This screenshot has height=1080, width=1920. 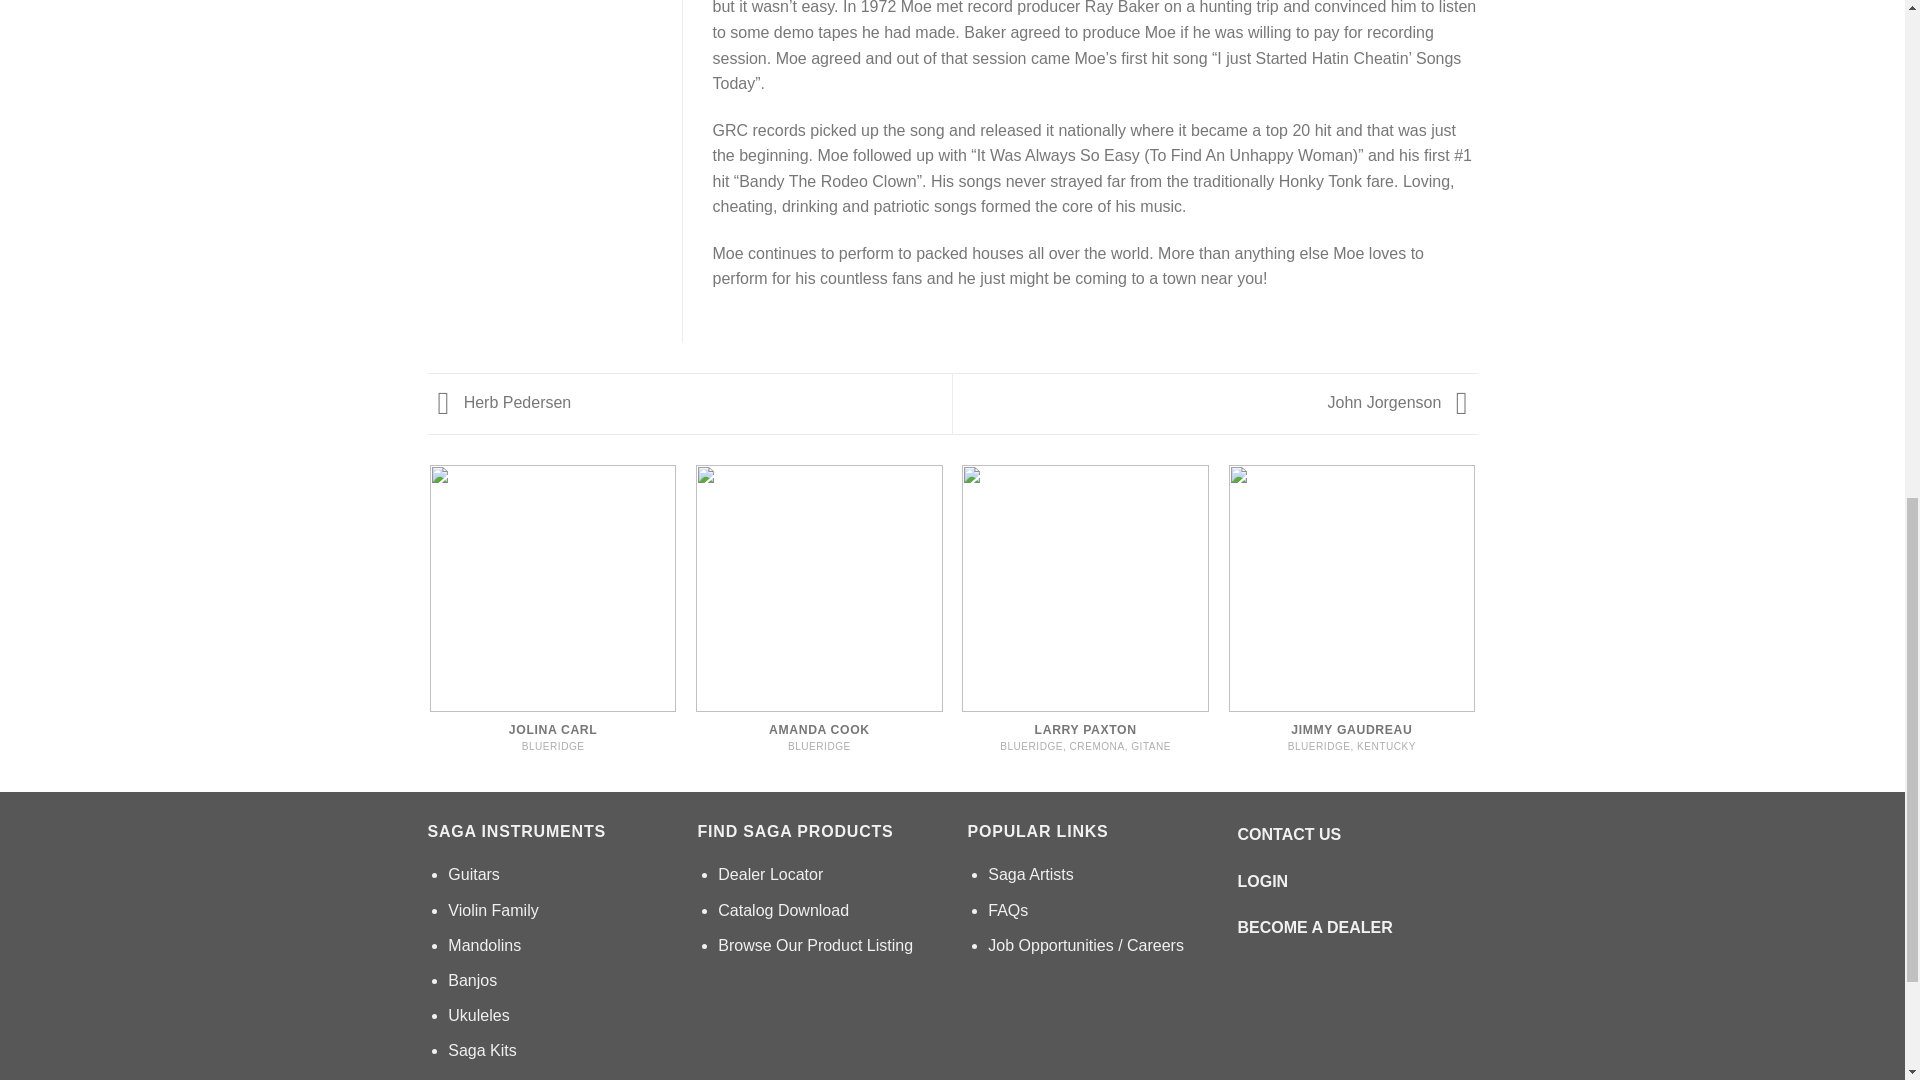 I want to click on Herb Pedersen, so click(x=500, y=402).